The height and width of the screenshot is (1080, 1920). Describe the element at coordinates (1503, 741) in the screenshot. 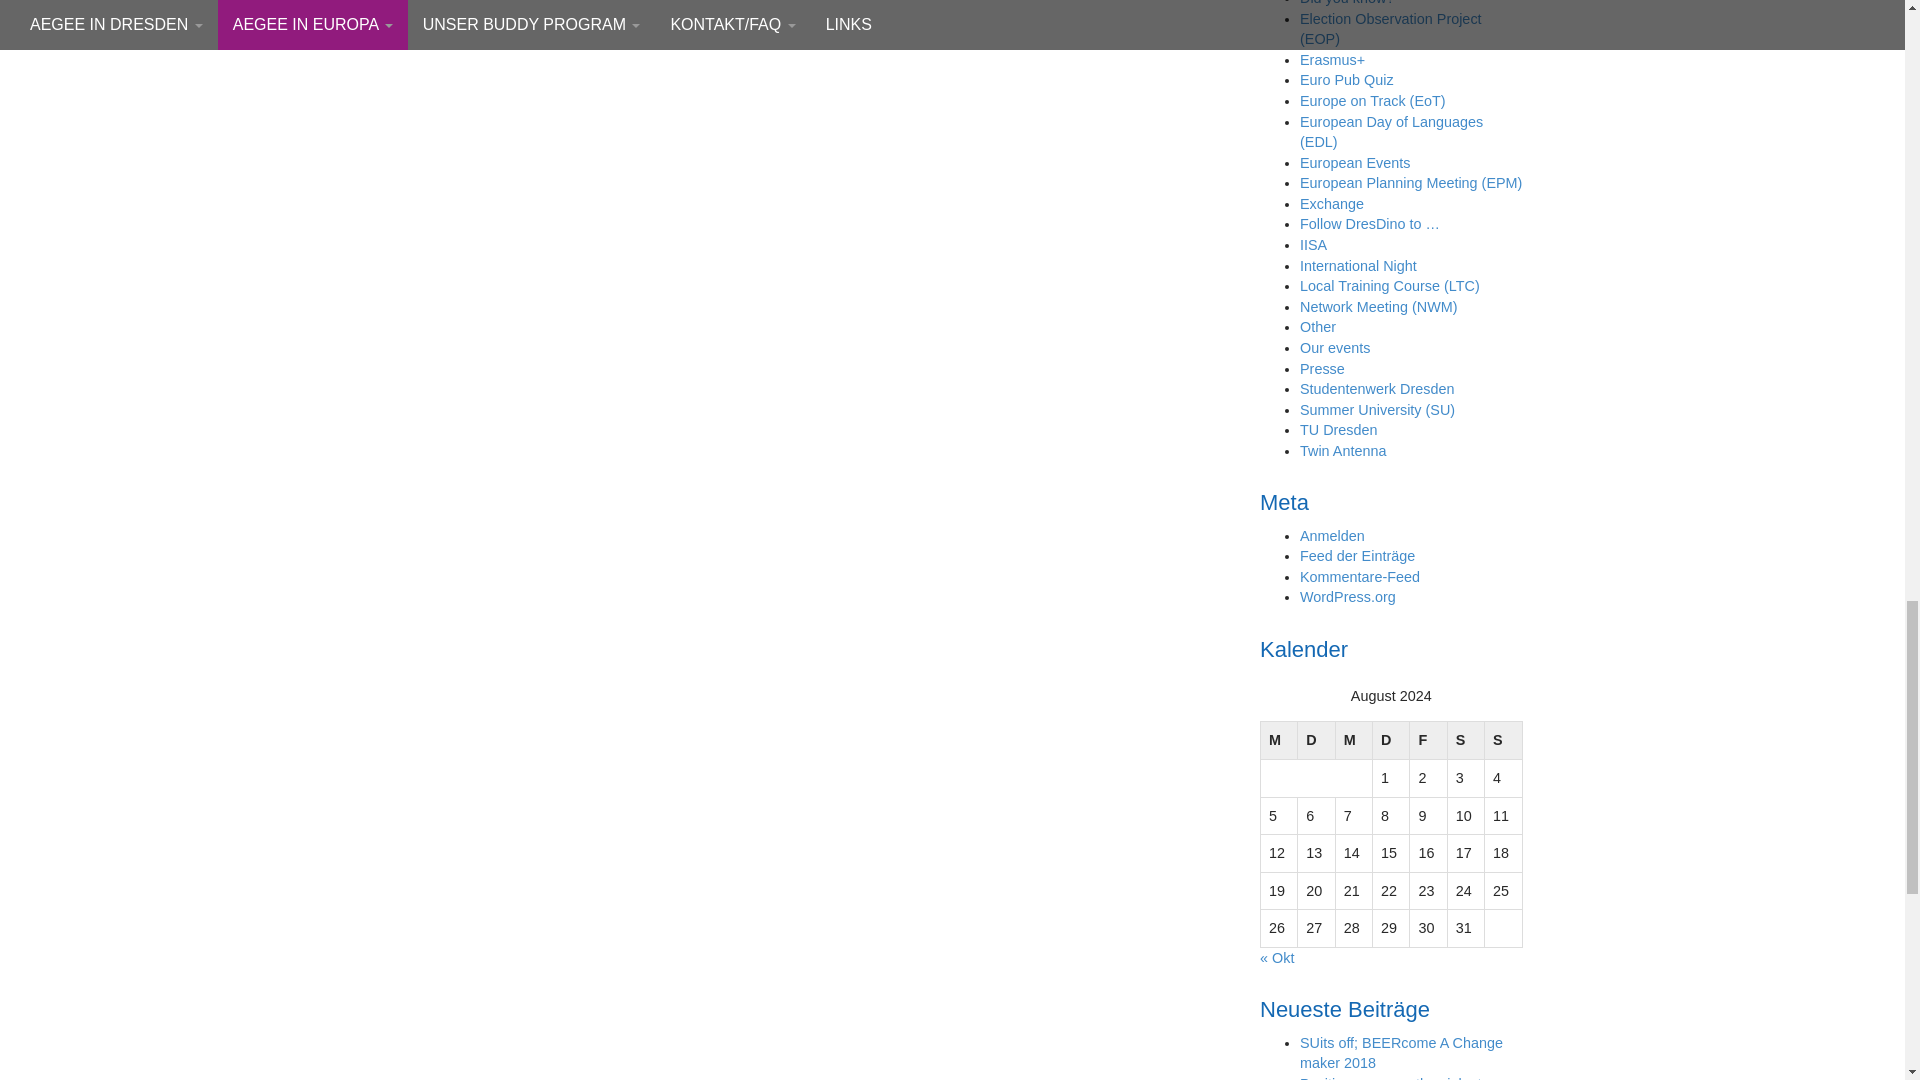

I see `Sonntag` at that location.